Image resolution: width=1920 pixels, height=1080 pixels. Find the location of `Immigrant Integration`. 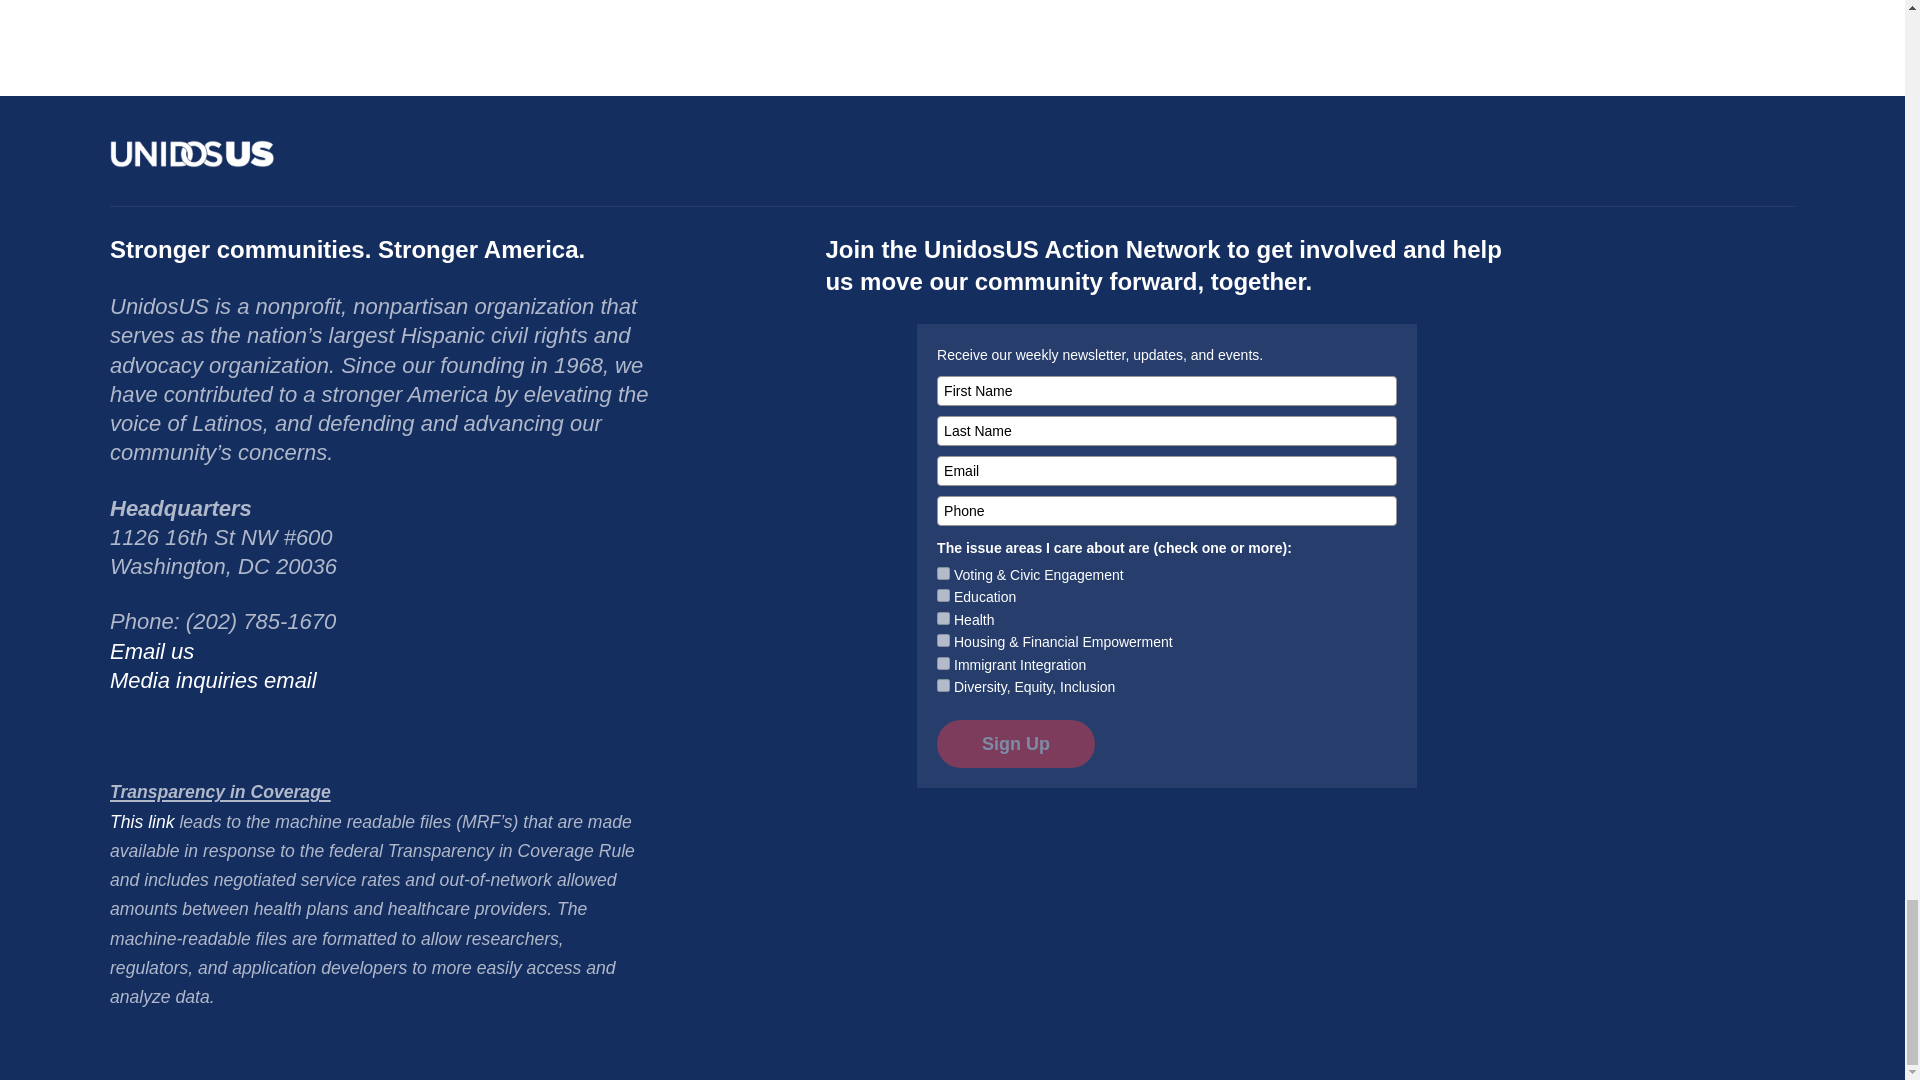

Immigrant Integration is located at coordinates (943, 662).